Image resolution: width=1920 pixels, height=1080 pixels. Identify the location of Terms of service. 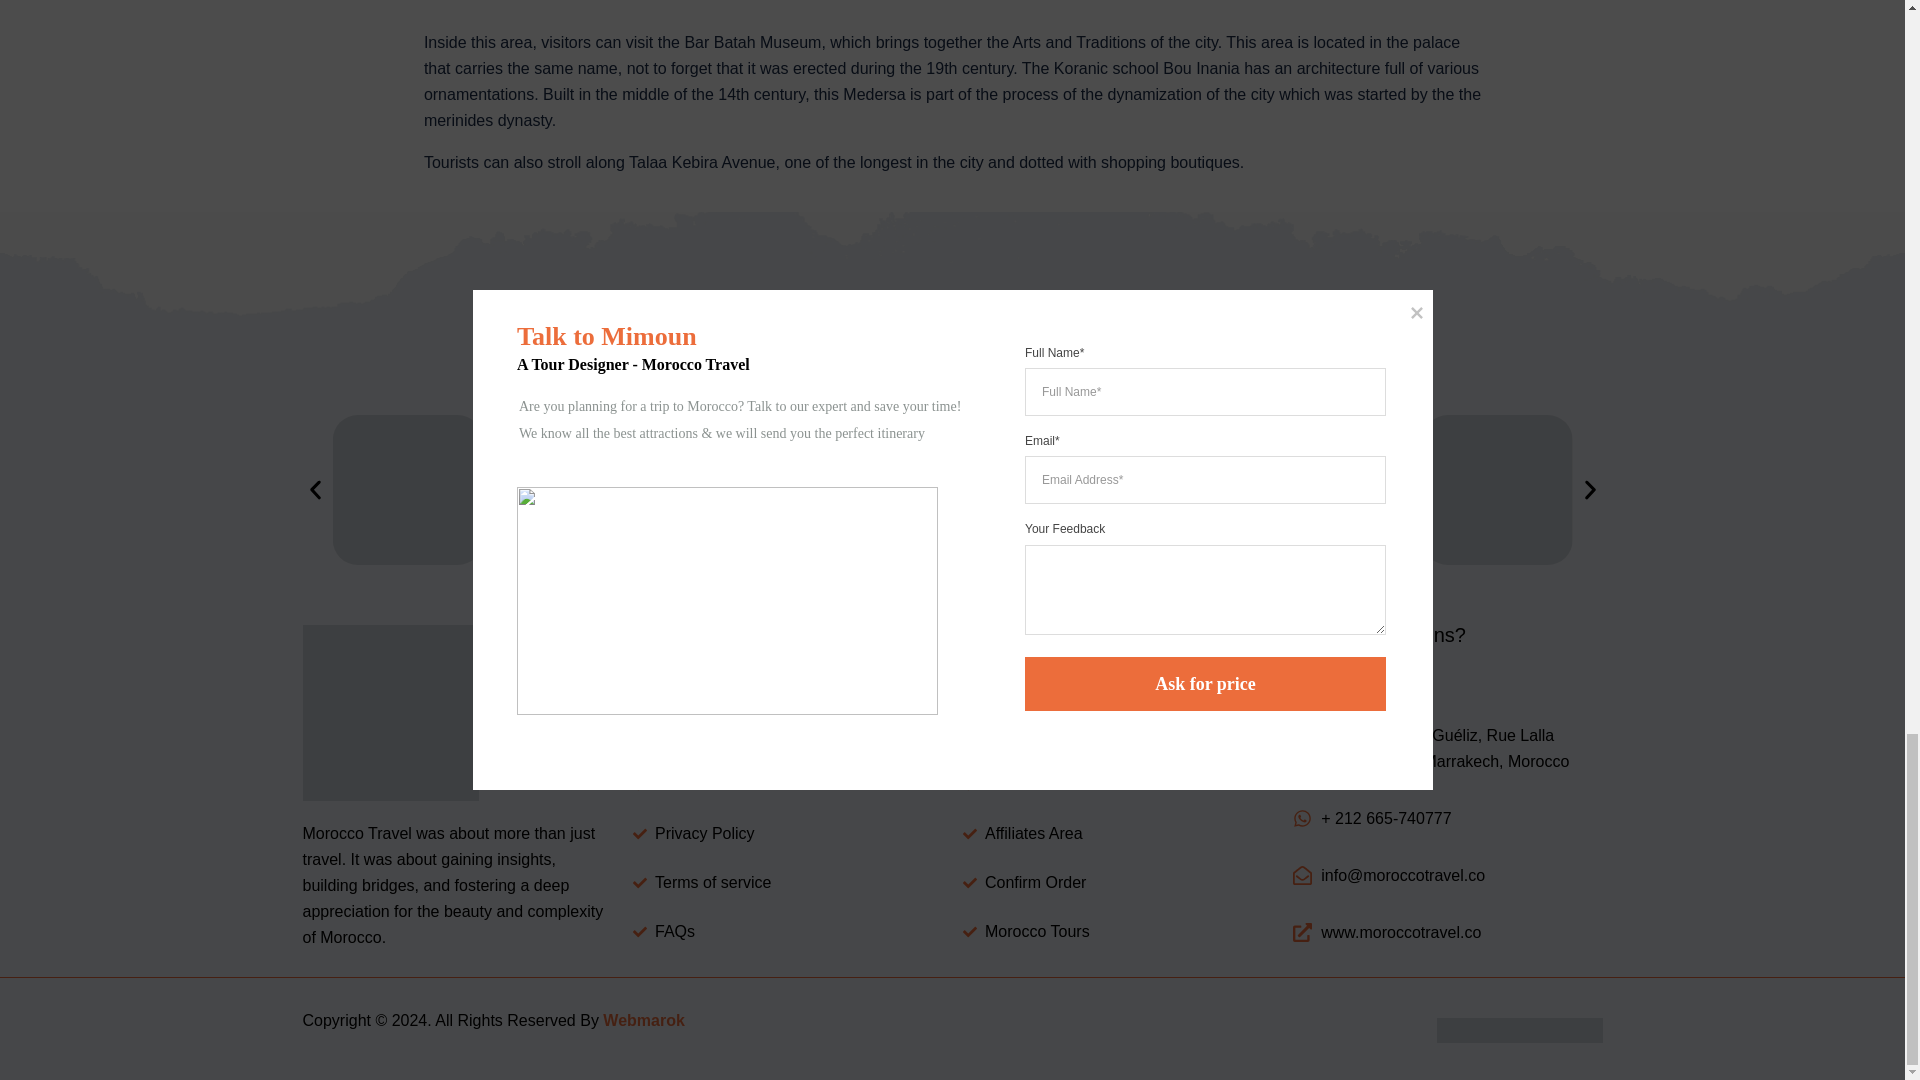
(786, 883).